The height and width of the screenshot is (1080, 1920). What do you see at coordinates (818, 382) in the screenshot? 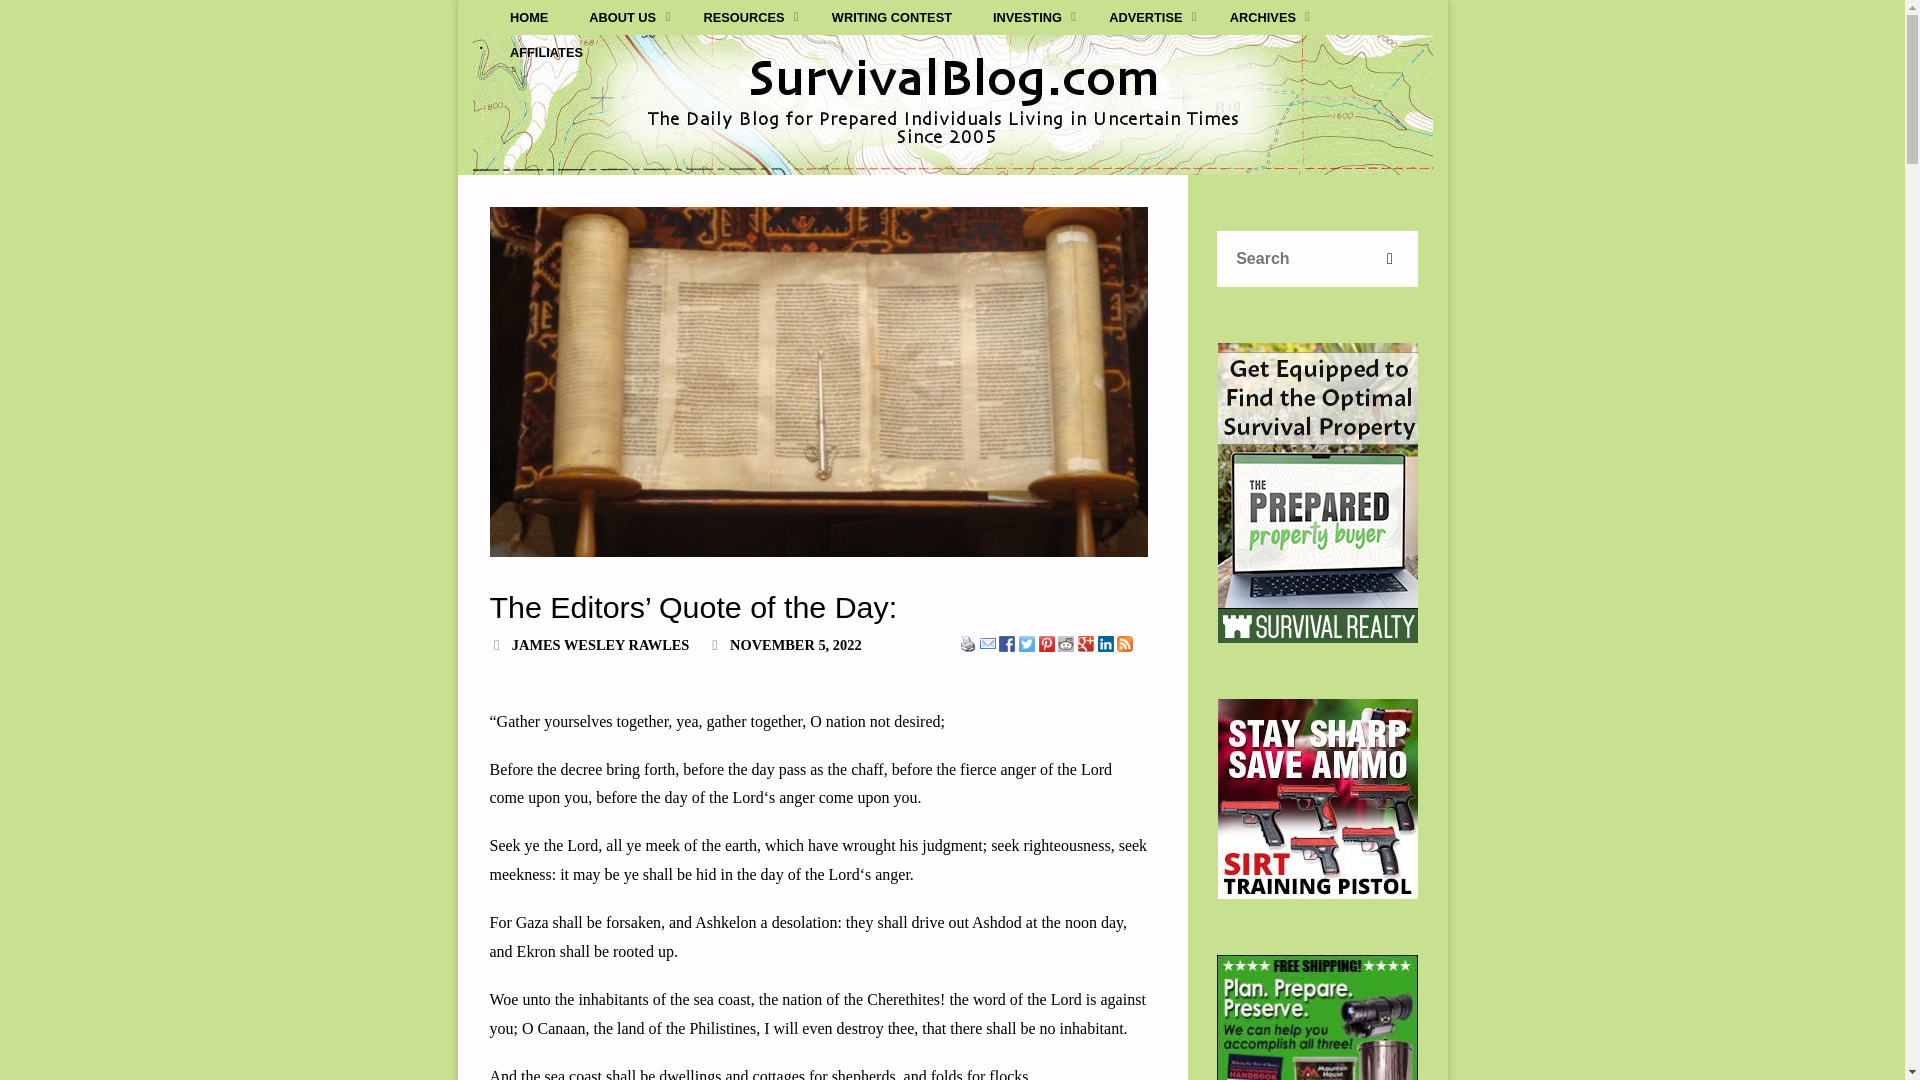
I see `The Editors' Quote of the Day:` at bounding box center [818, 382].